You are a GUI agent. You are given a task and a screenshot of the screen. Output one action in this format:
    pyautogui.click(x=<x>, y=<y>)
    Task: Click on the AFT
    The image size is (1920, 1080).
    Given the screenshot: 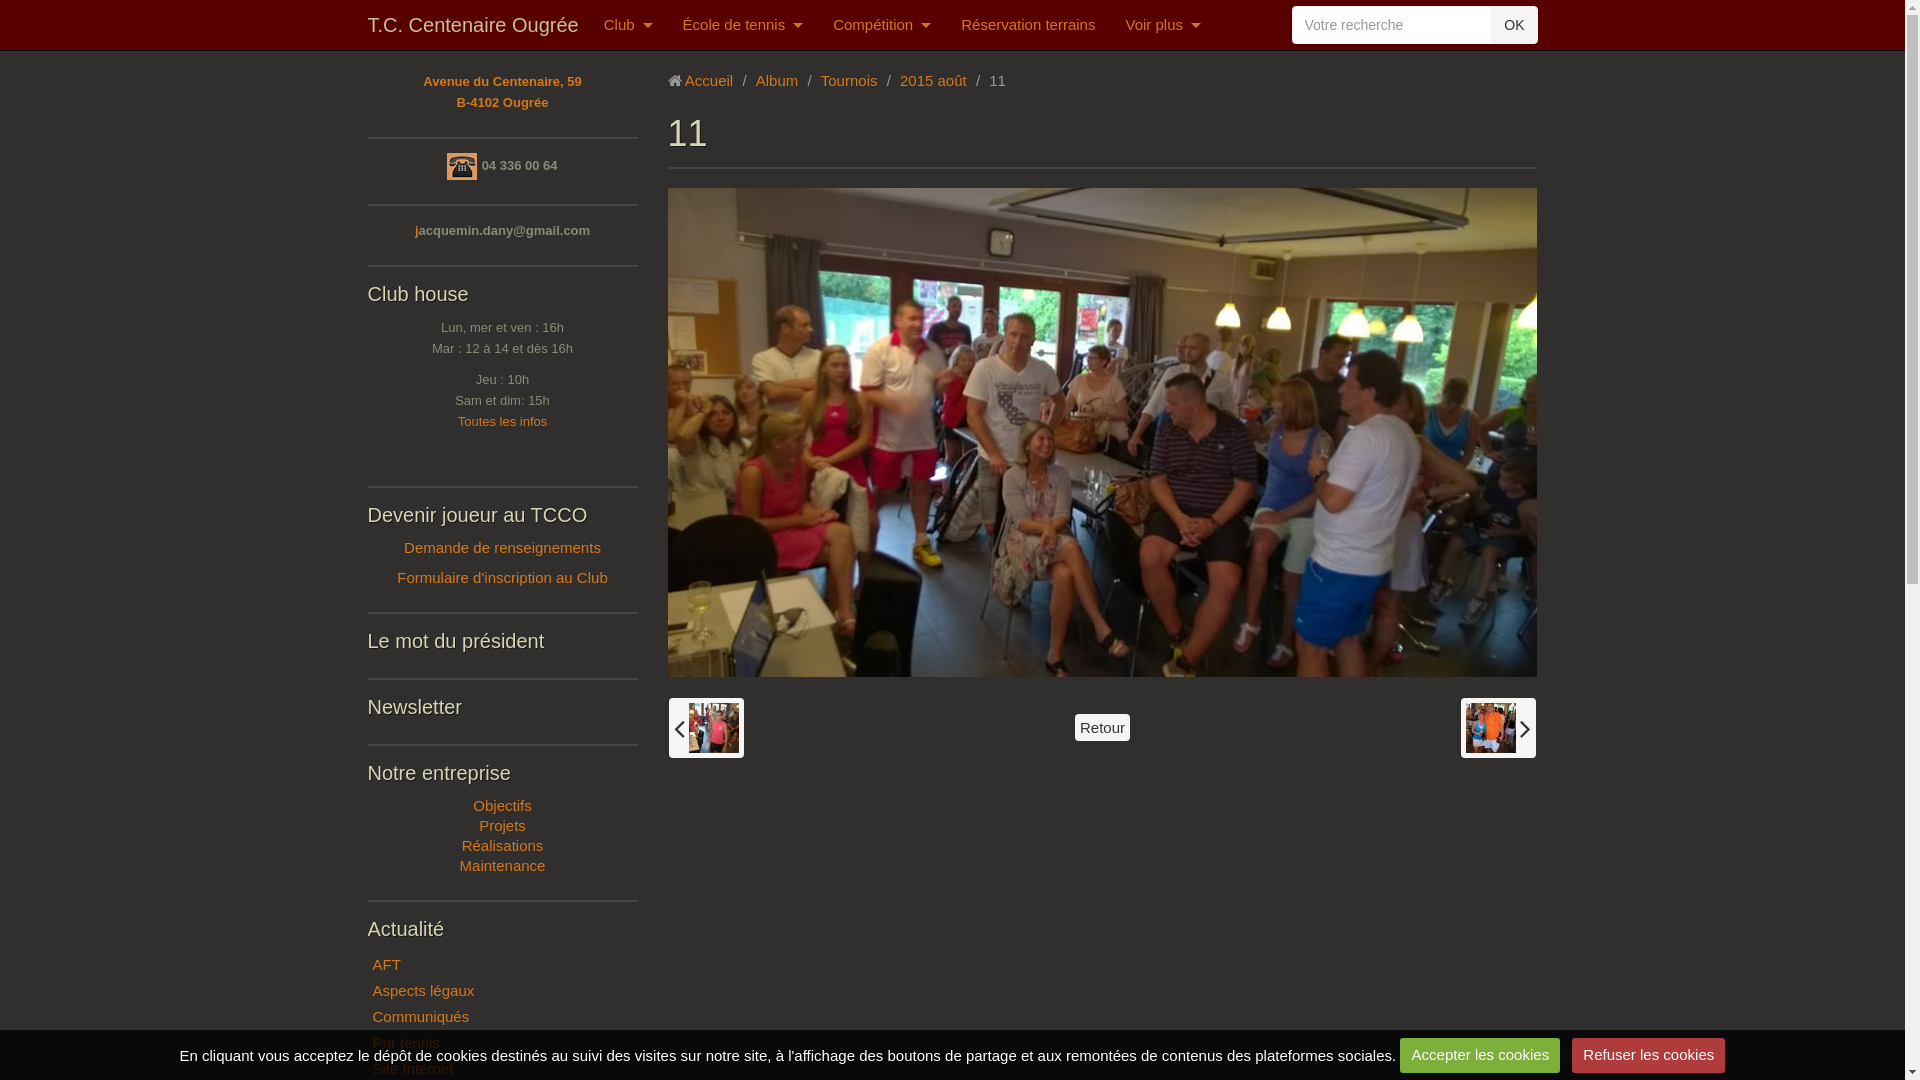 What is the action you would take?
    pyautogui.click(x=503, y=965)
    